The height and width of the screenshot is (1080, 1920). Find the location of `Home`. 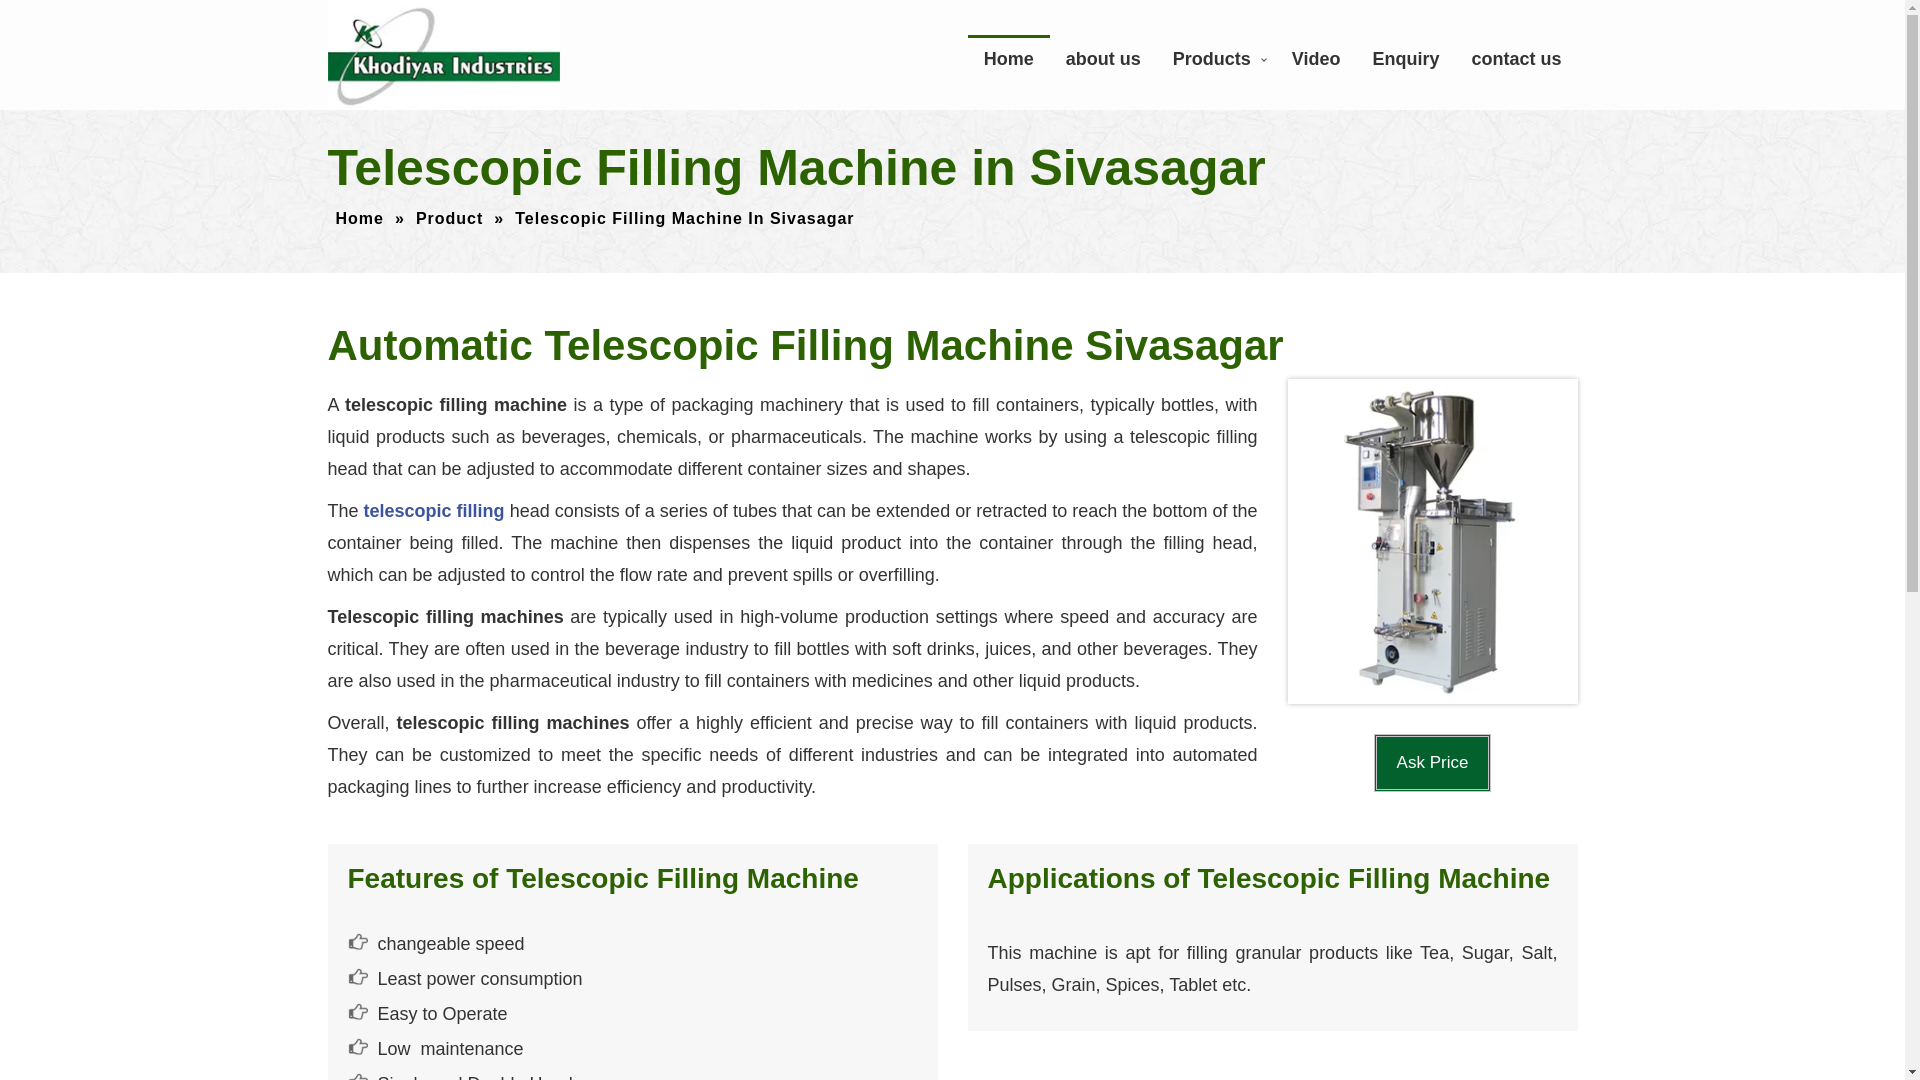

Home is located at coordinates (360, 218).